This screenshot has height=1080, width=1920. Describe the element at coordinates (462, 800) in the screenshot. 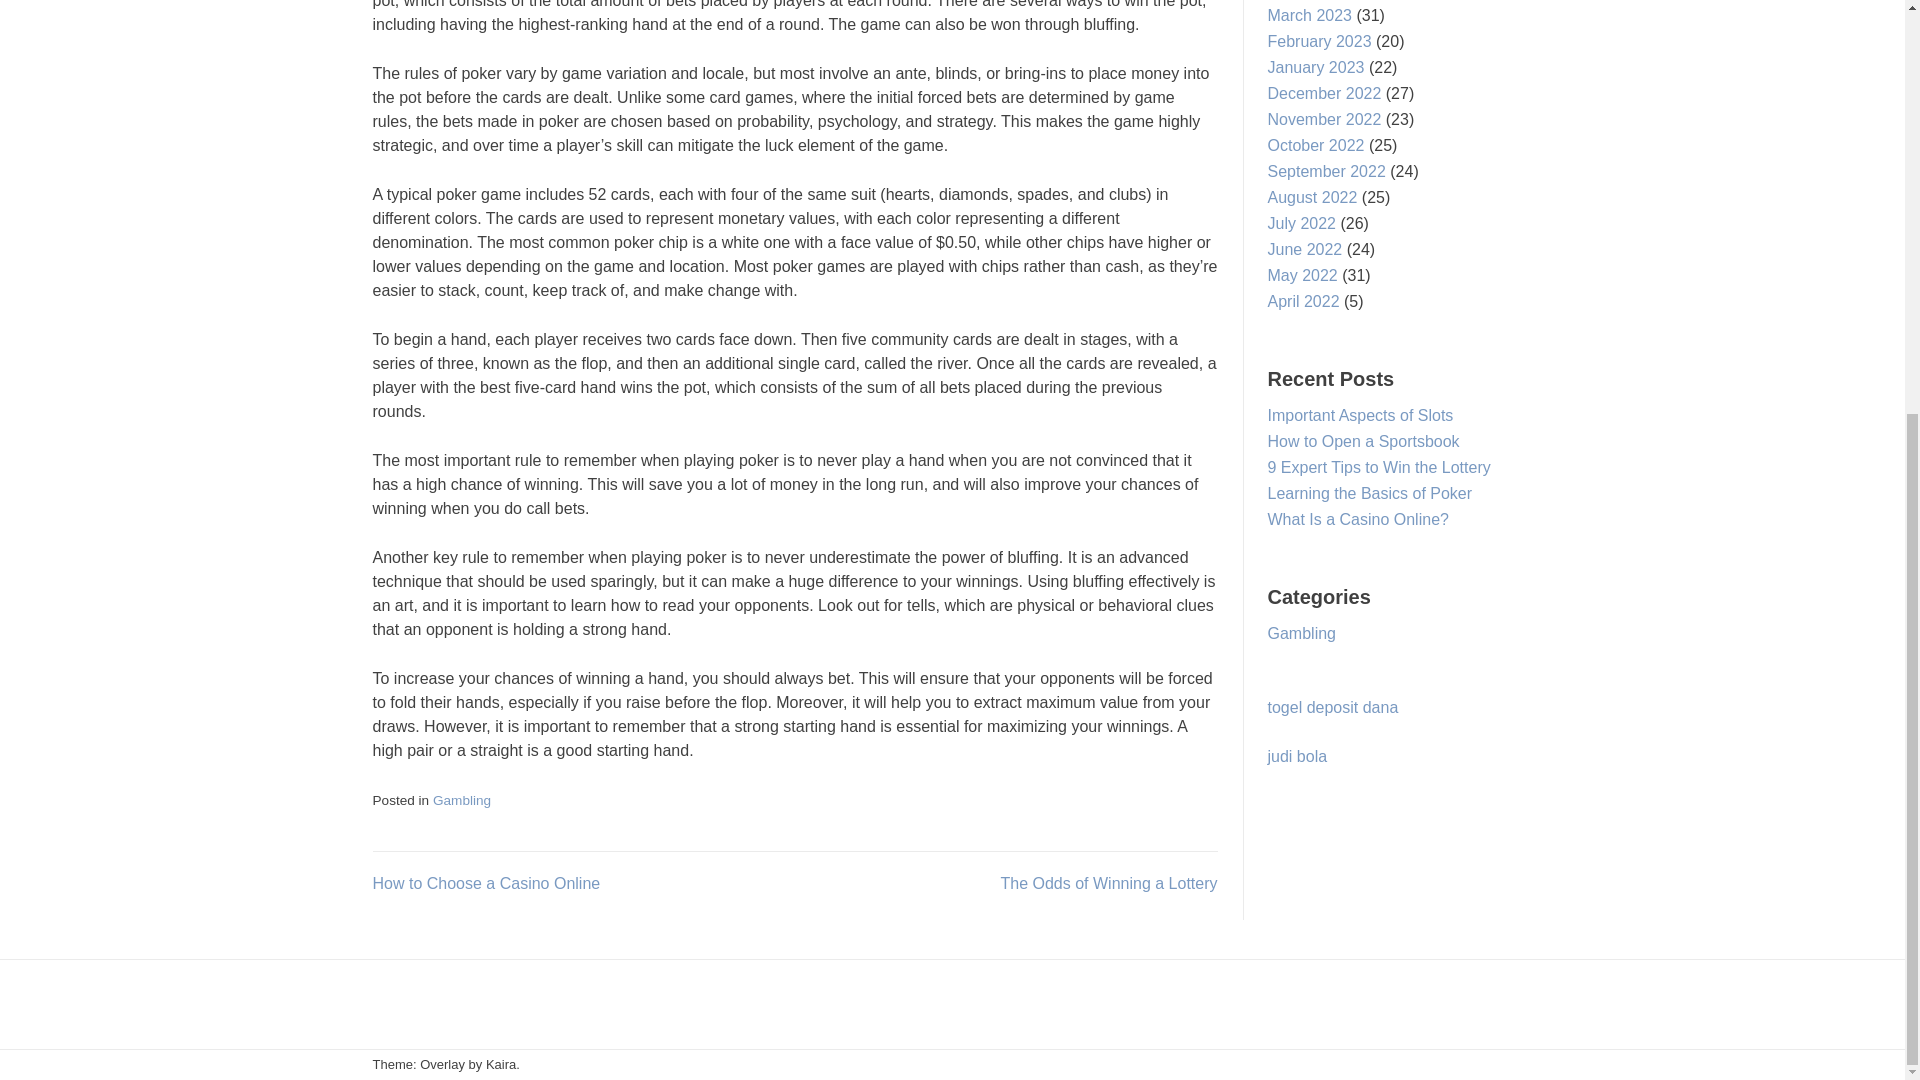

I see `Gambling` at that location.